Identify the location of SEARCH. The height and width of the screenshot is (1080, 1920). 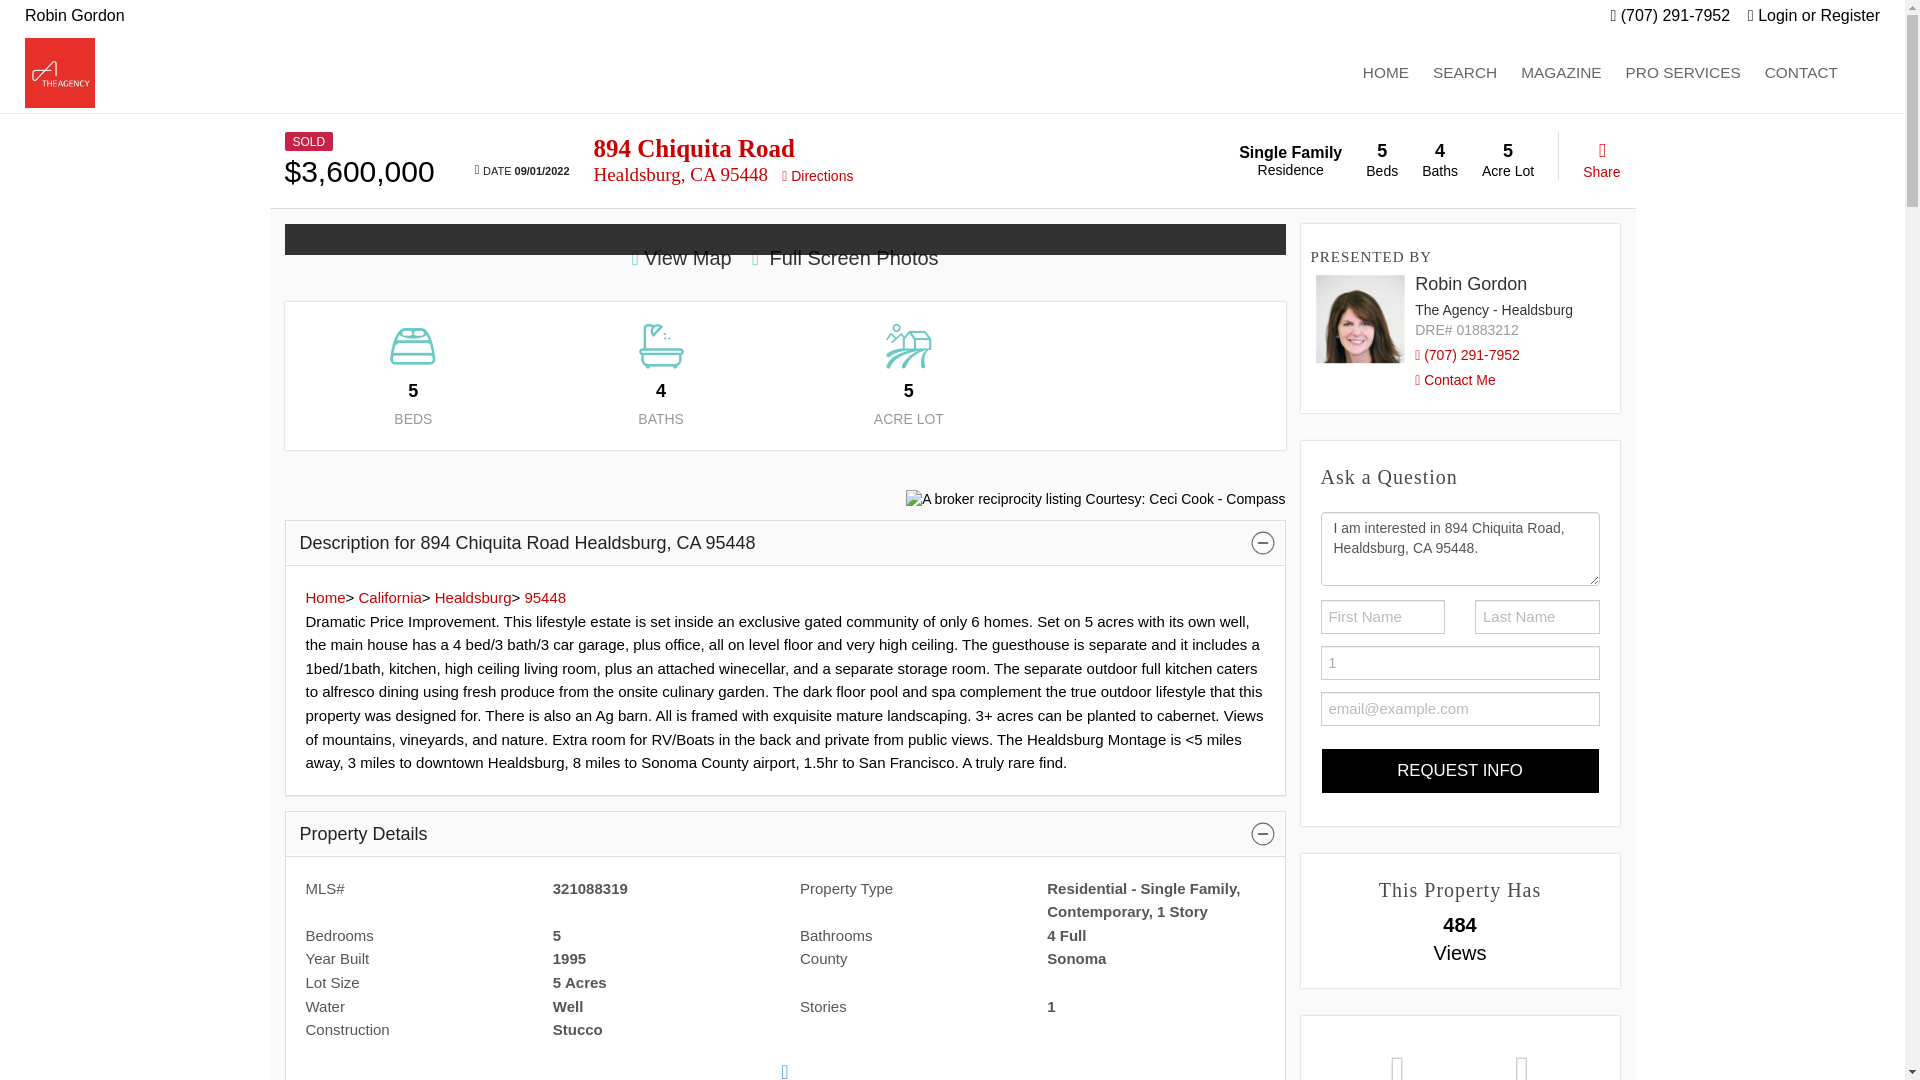
(1464, 72).